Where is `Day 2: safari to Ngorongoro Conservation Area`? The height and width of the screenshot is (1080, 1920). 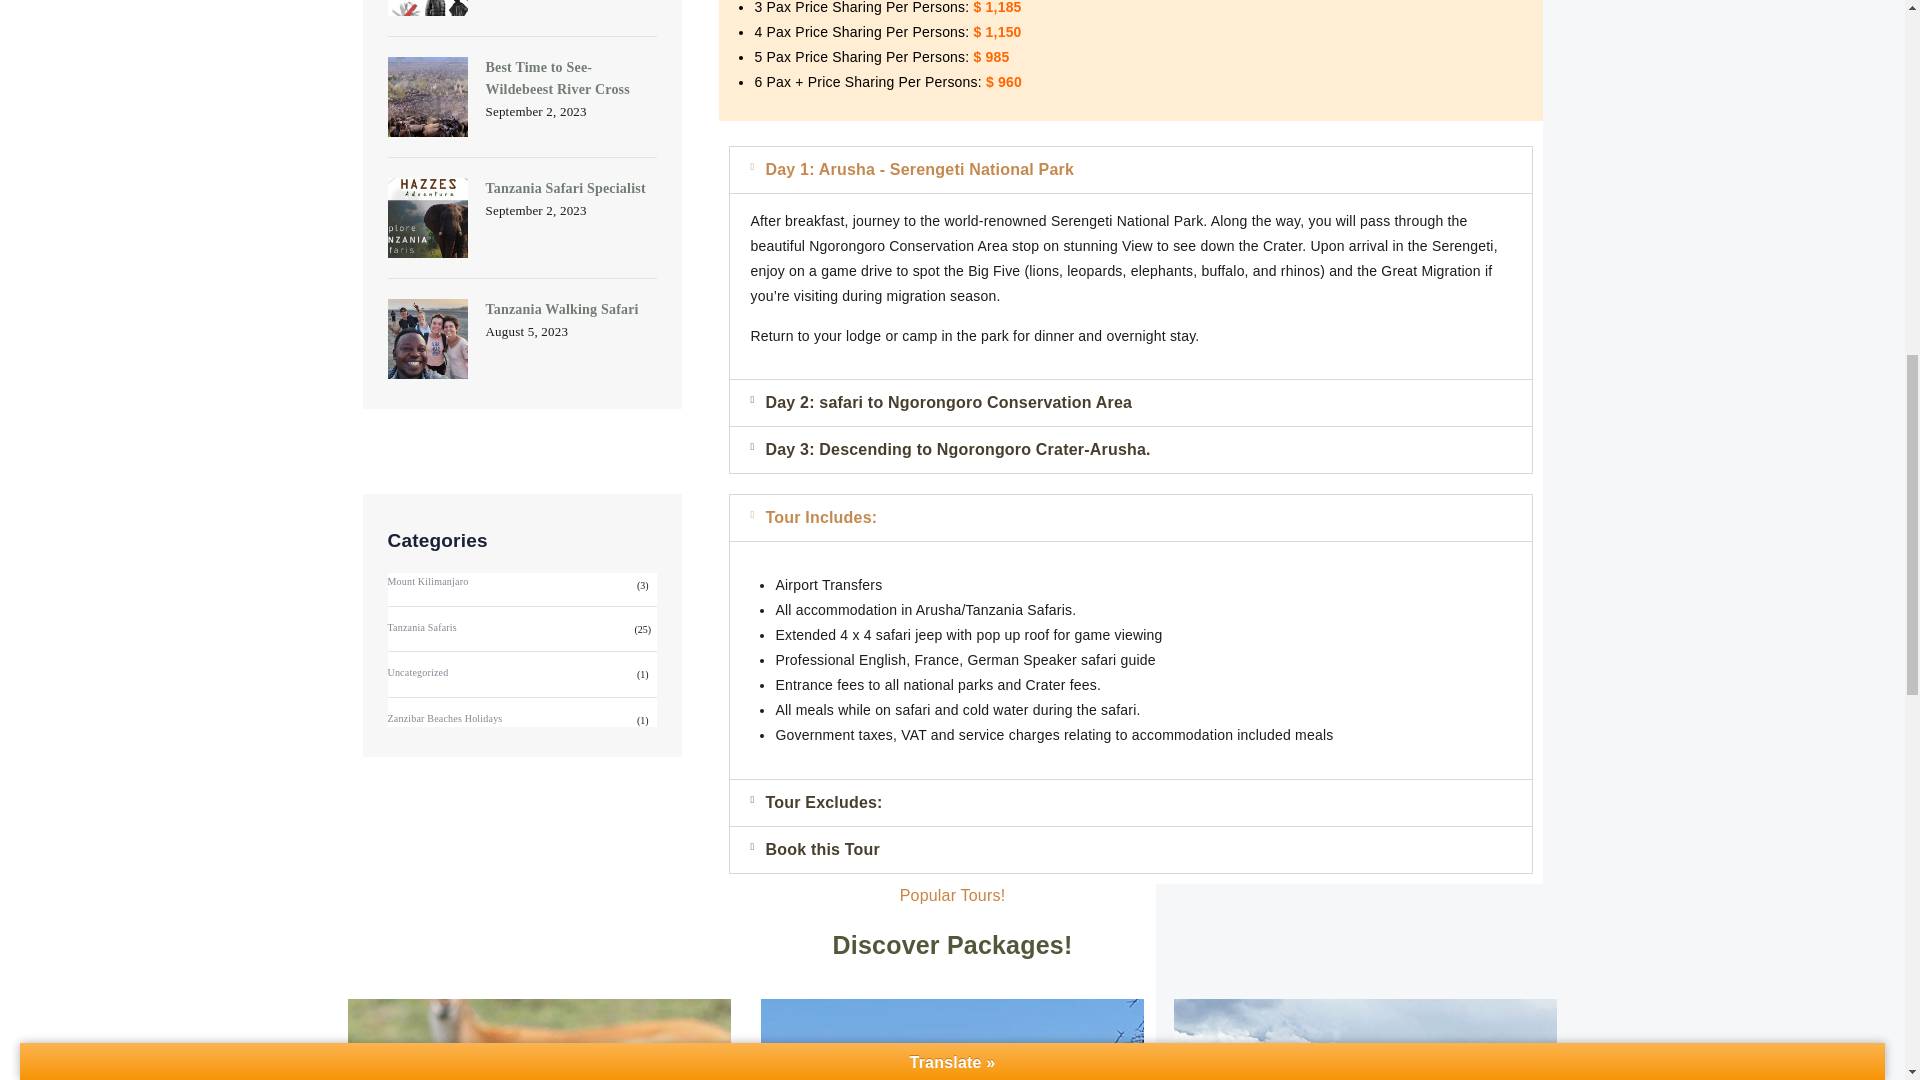 Day 2: safari to Ngorongoro Conservation Area is located at coordinates (948, 402).